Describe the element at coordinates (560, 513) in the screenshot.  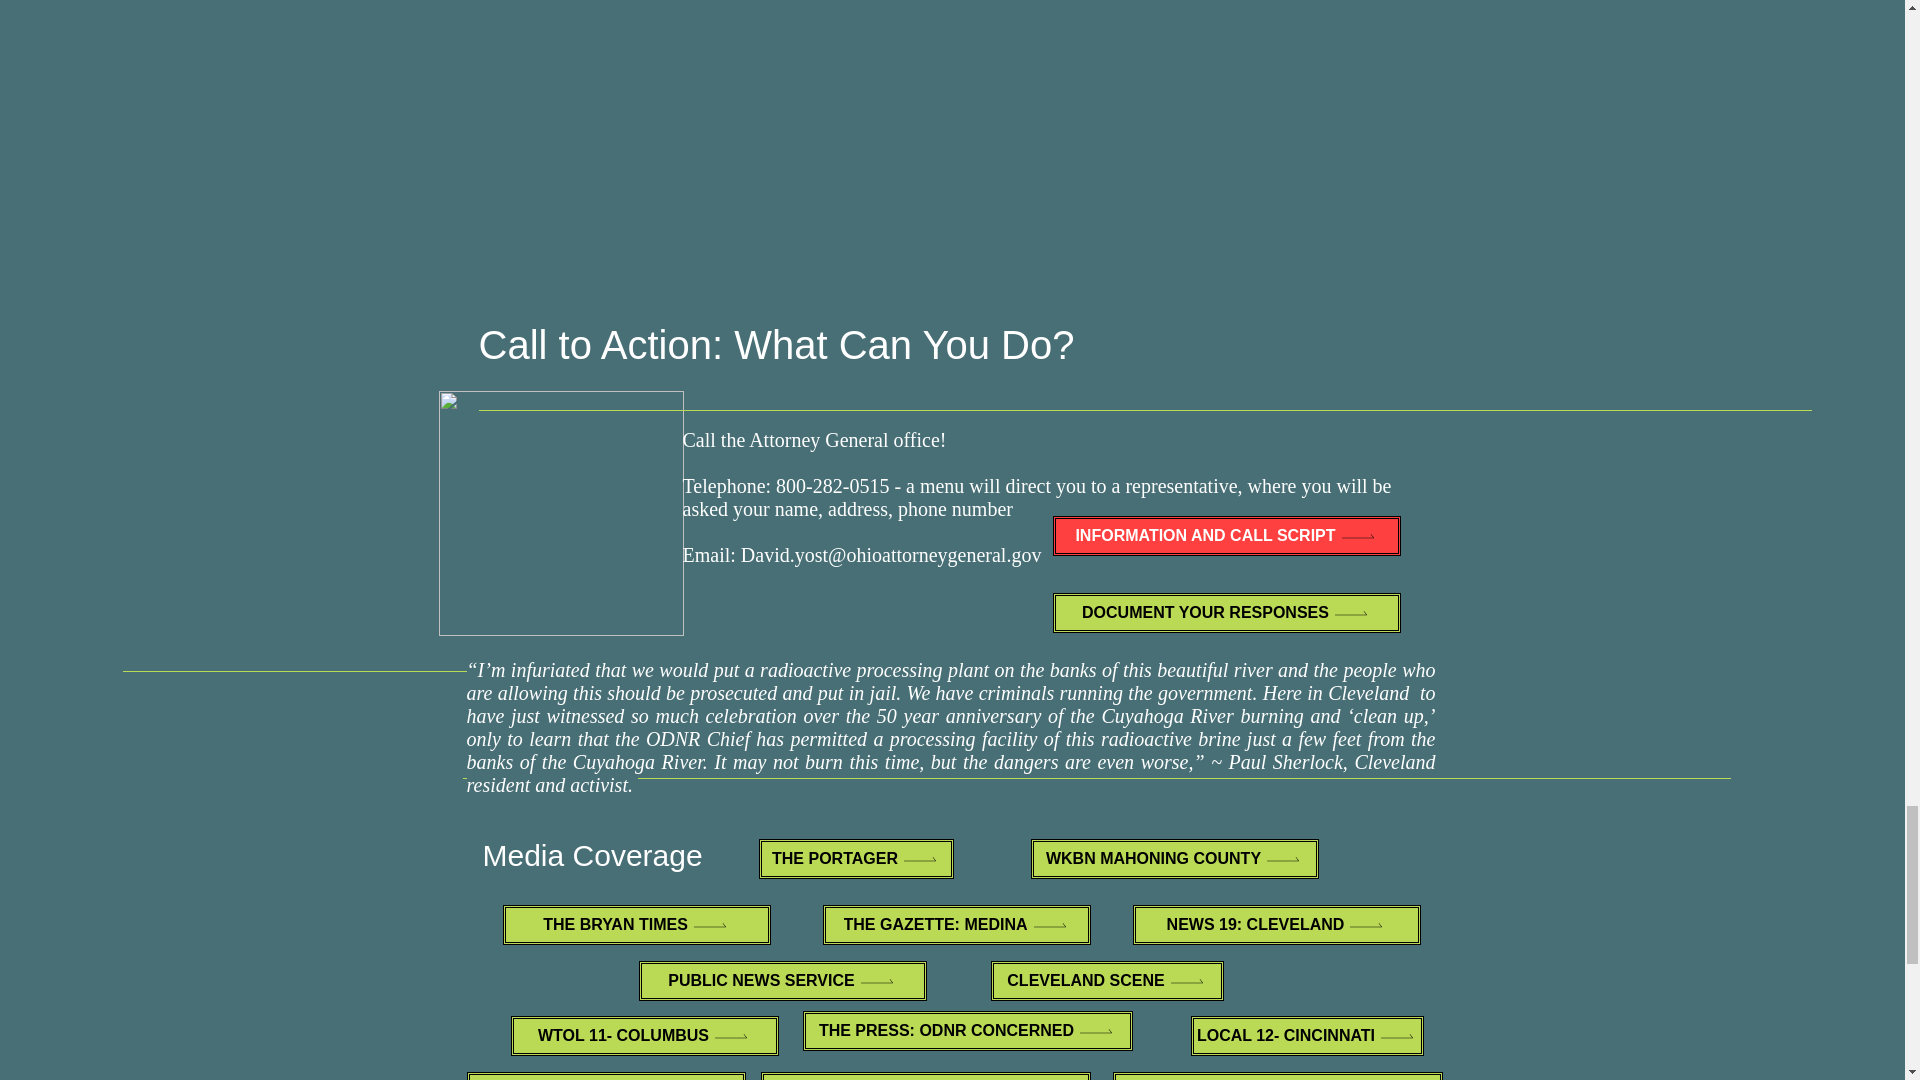
I see `Megaphone` at that location.